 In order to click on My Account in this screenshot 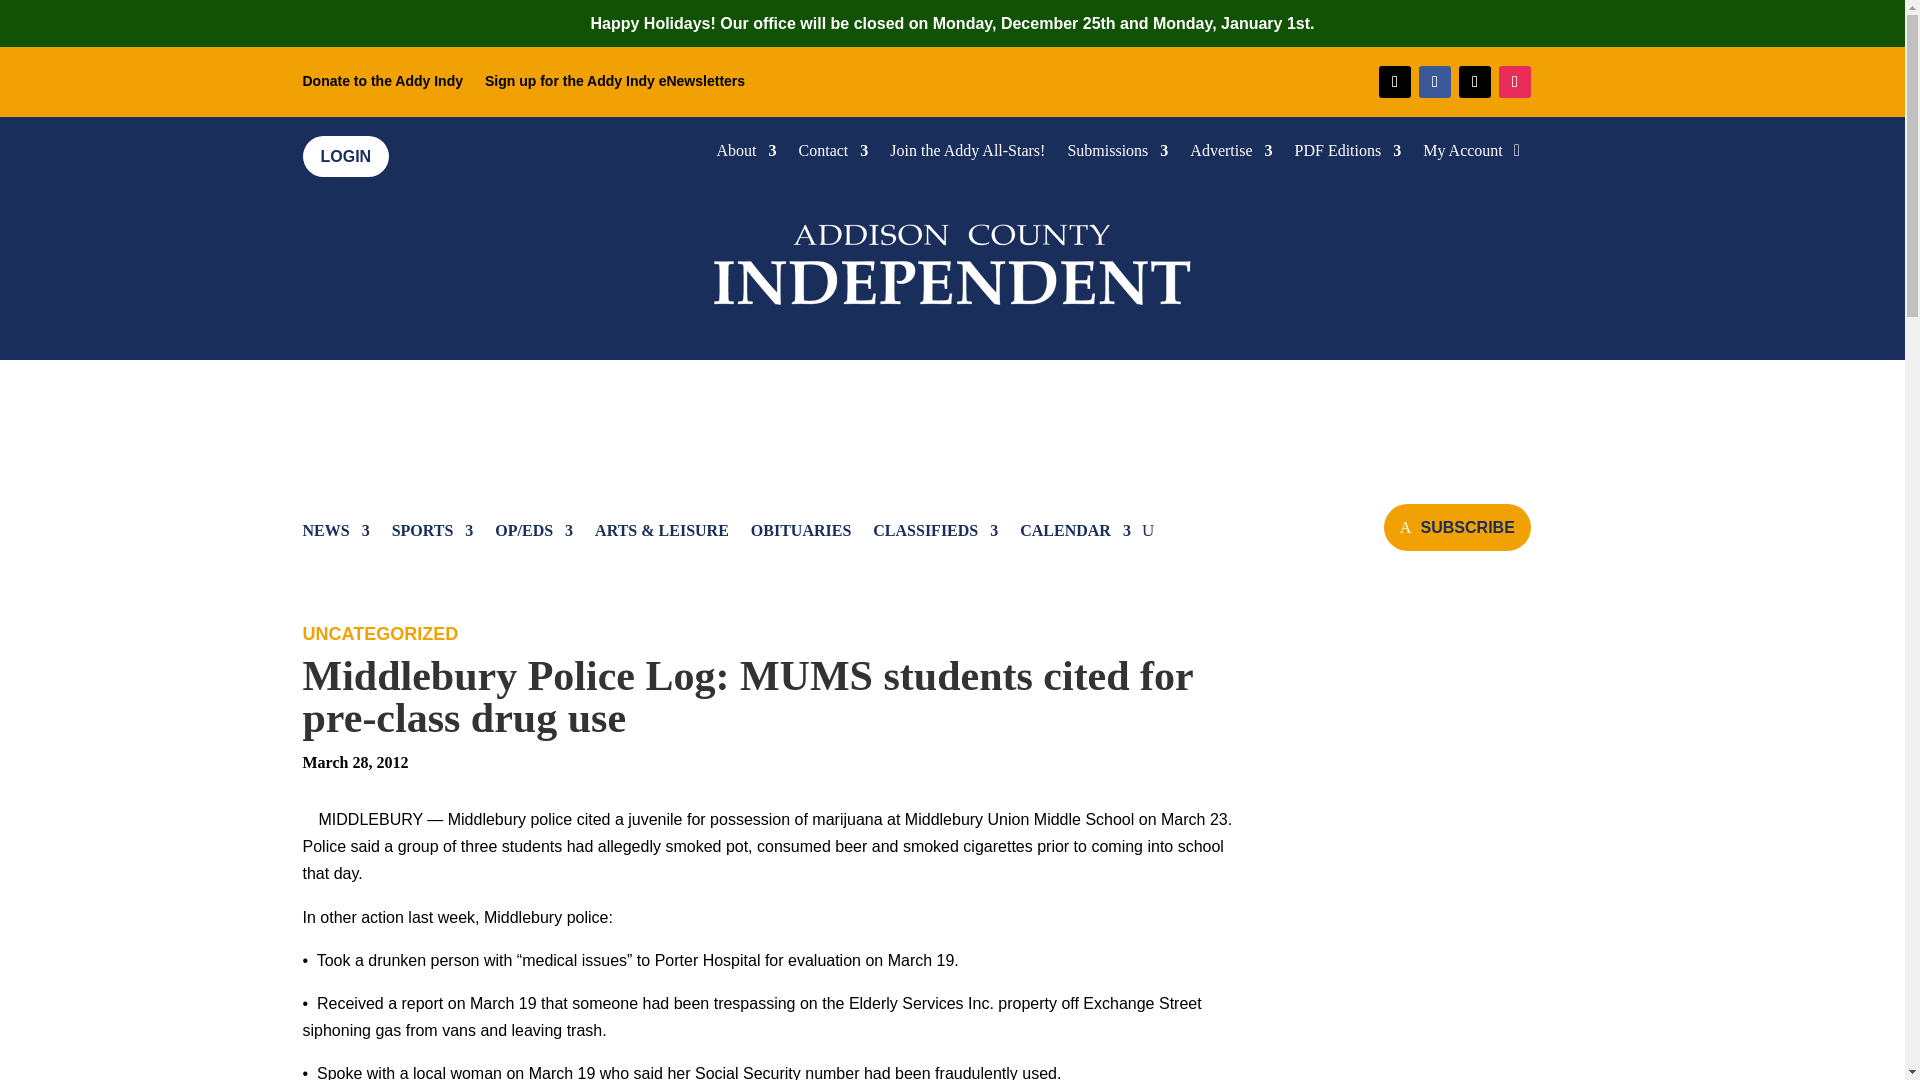, I will do `click(1462, 154)`.